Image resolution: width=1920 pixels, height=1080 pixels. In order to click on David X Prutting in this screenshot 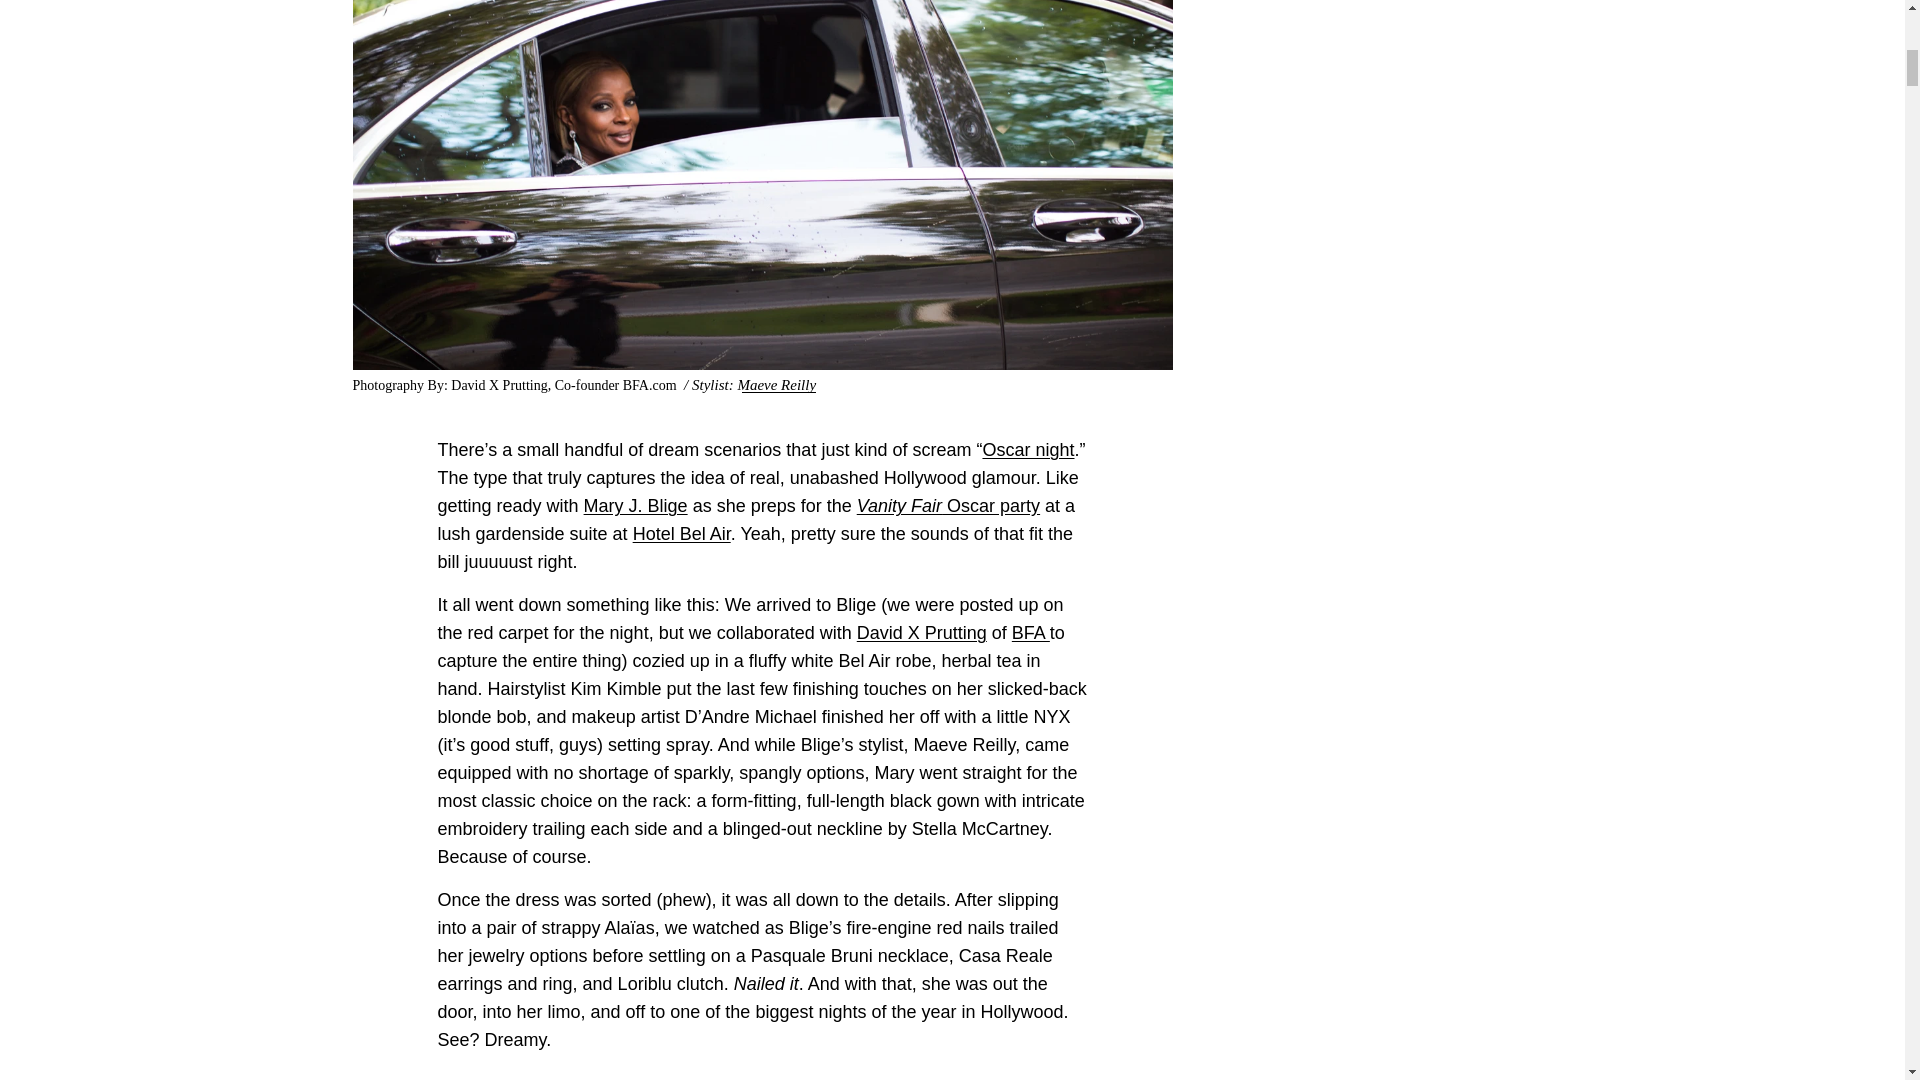, I will do `click(921, 632)`.